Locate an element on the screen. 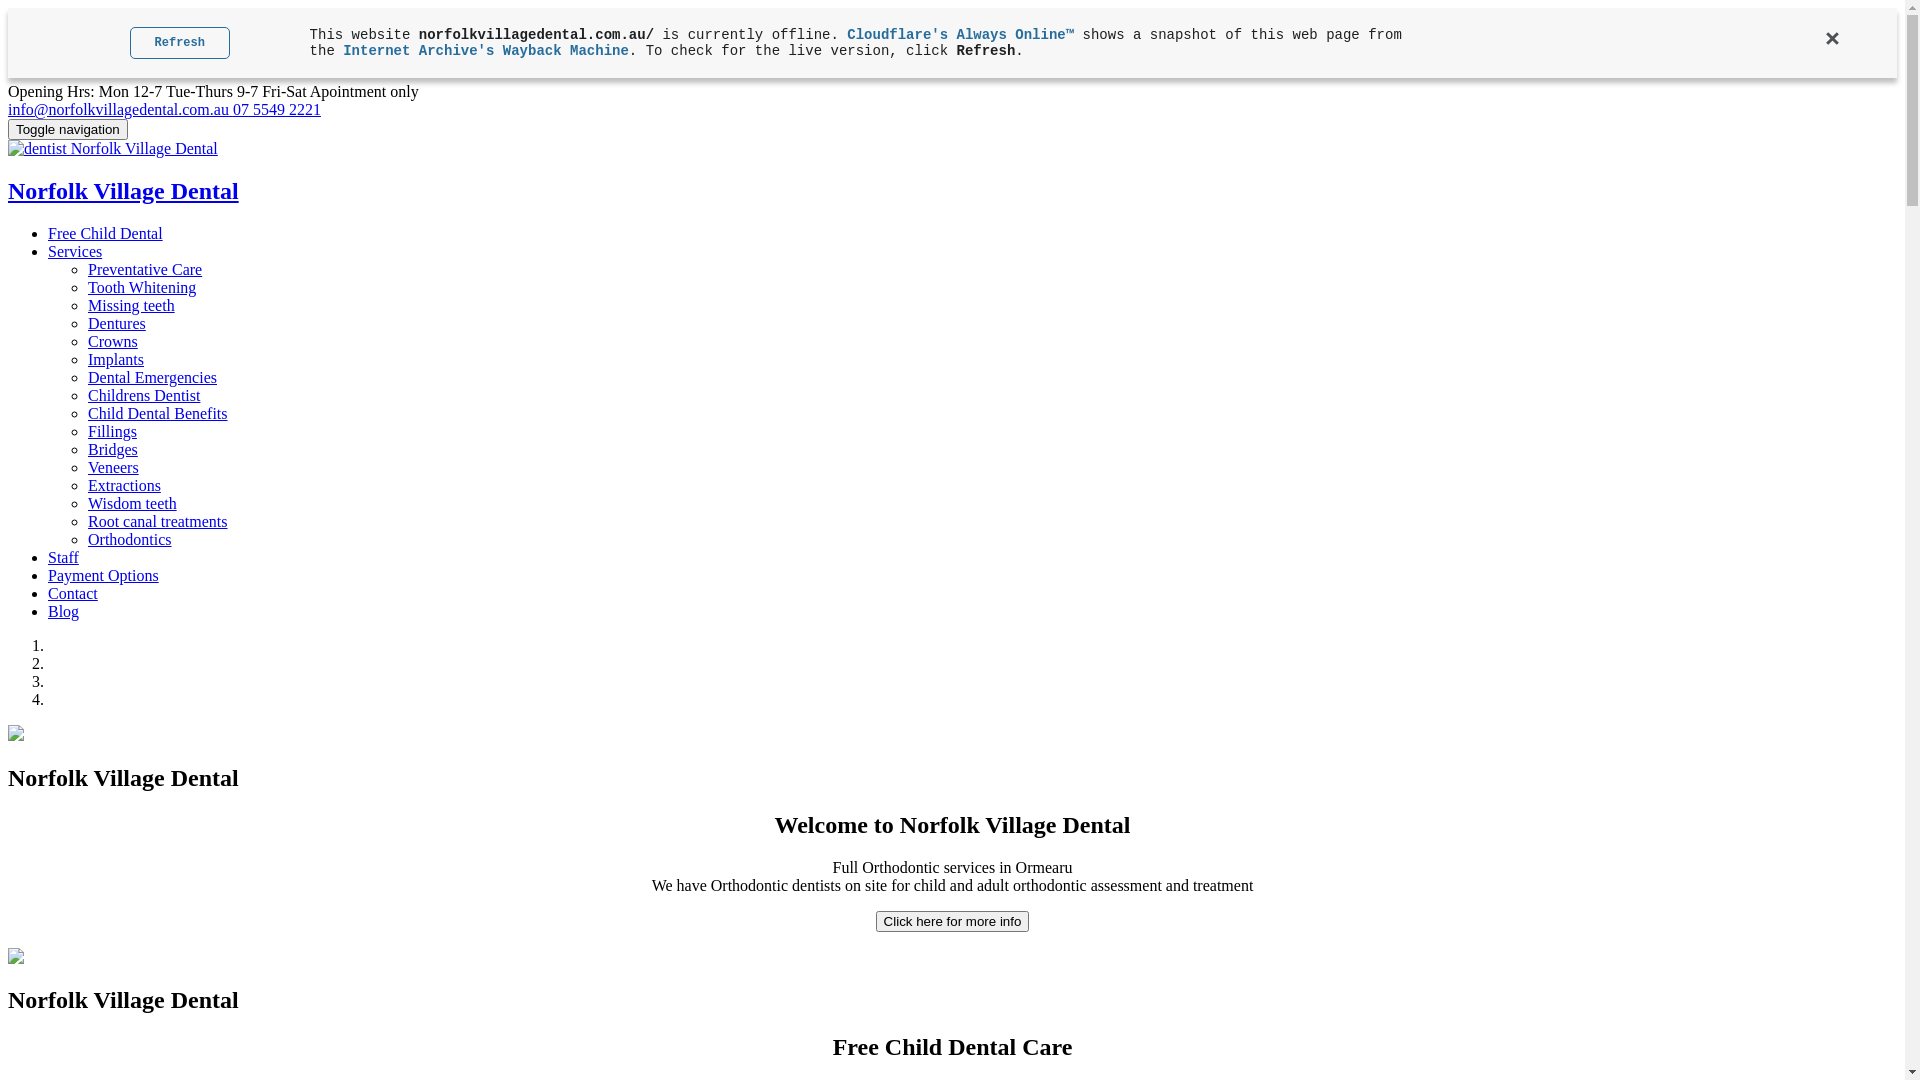 This screenshot has width=1920, height=1080. Root canal treatments is located at coordinates (158, 522).